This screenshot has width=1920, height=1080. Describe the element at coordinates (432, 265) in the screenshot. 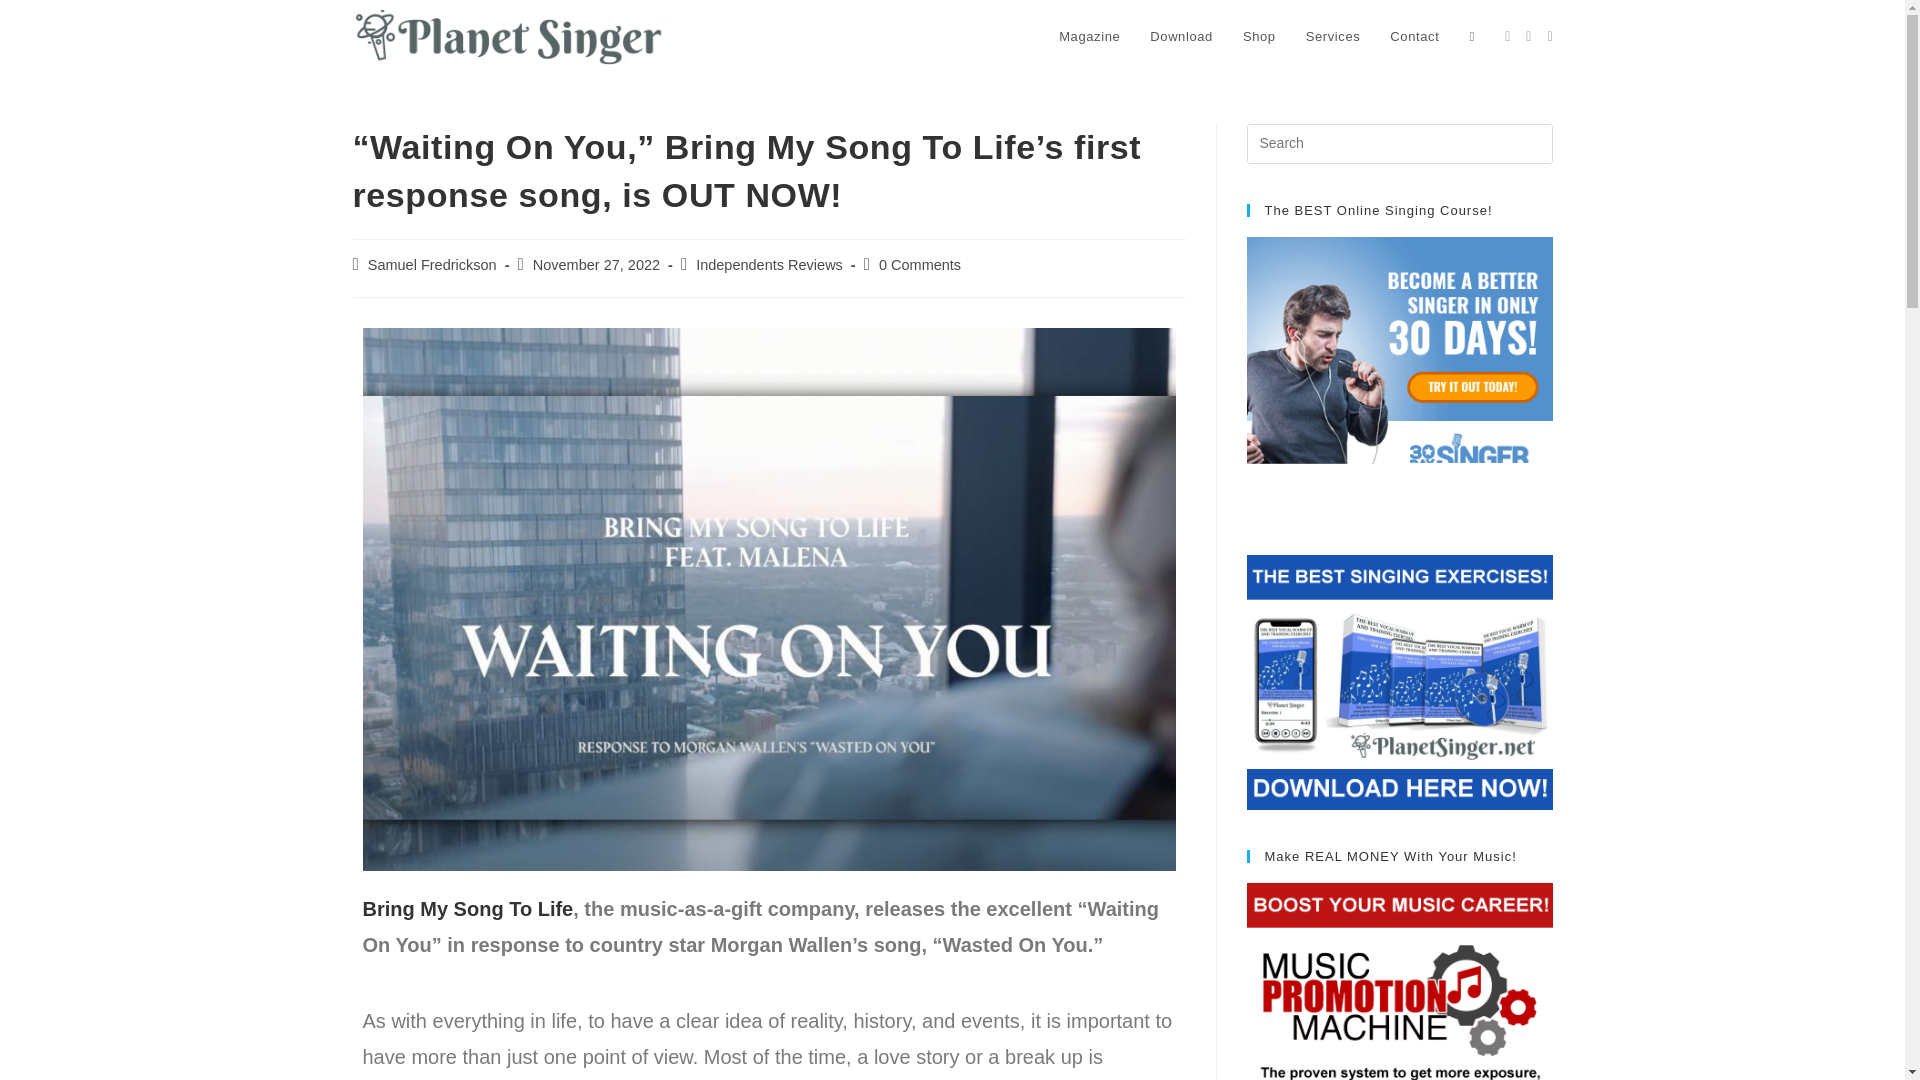

I see `Posts by Samuel Fredrickson` at that location.